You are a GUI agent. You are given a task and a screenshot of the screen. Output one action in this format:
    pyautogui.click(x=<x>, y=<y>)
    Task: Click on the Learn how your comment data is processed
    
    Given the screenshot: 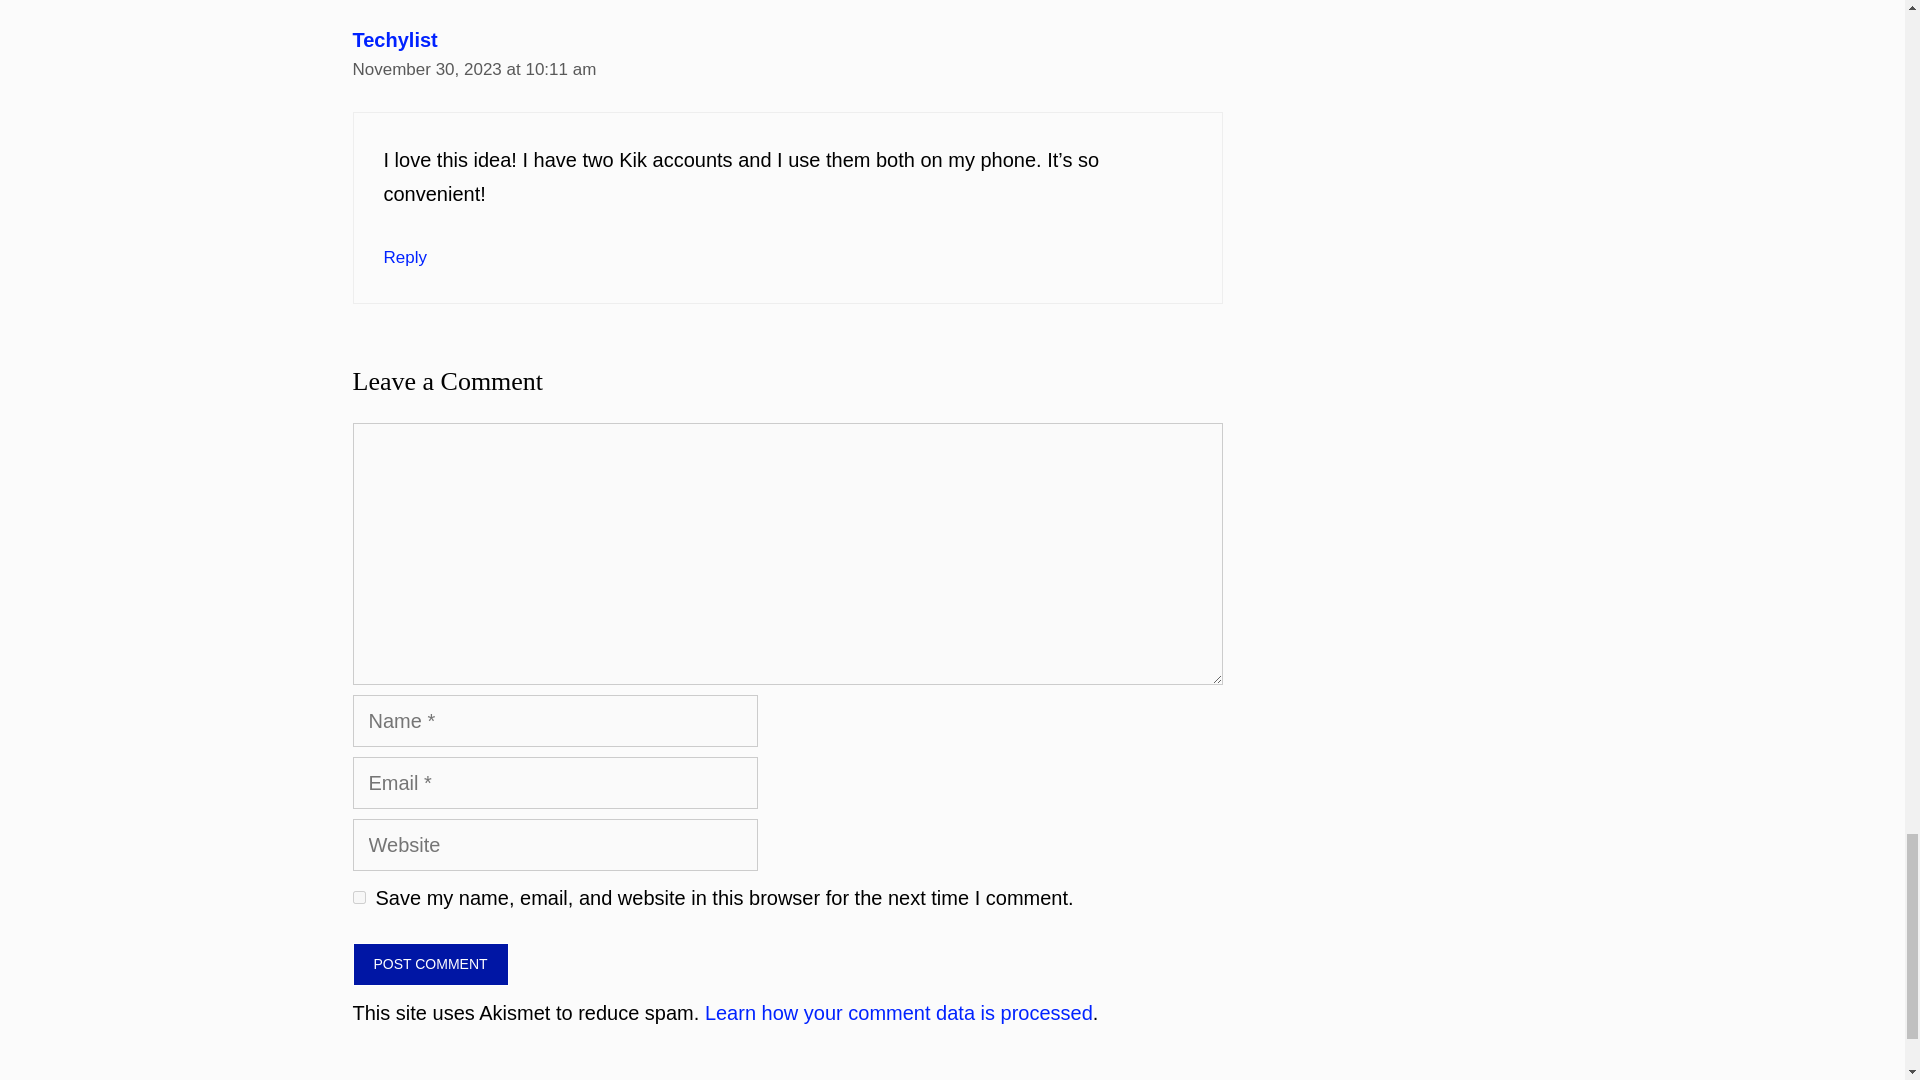 What is the action you would take?
    pyautogui.click(x=898, y=1012)
    